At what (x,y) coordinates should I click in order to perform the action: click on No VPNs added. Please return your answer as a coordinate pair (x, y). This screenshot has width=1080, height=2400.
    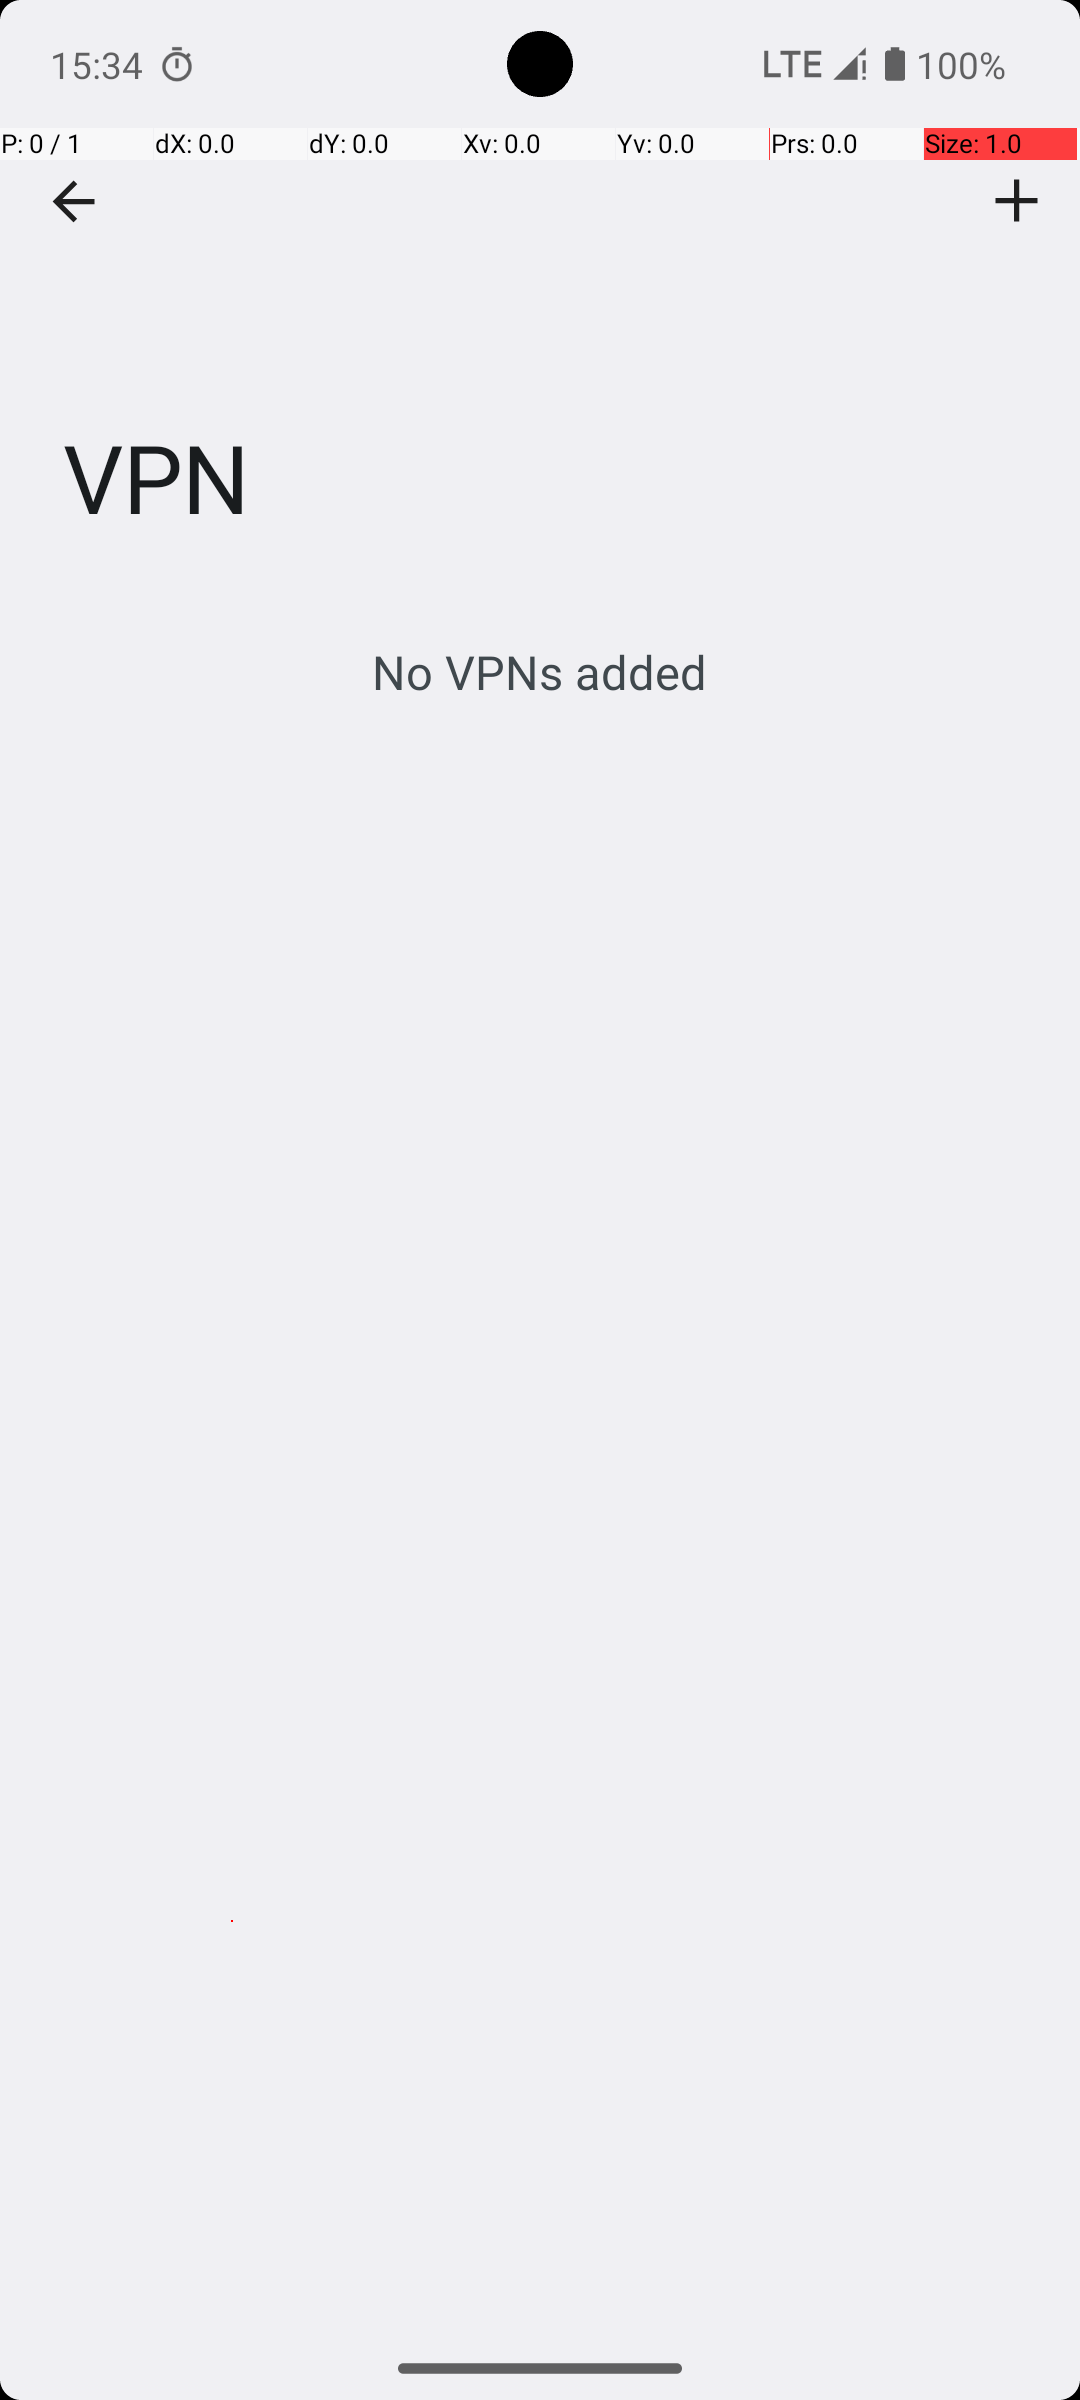
    Looking at the image, I should click on (540, 672).